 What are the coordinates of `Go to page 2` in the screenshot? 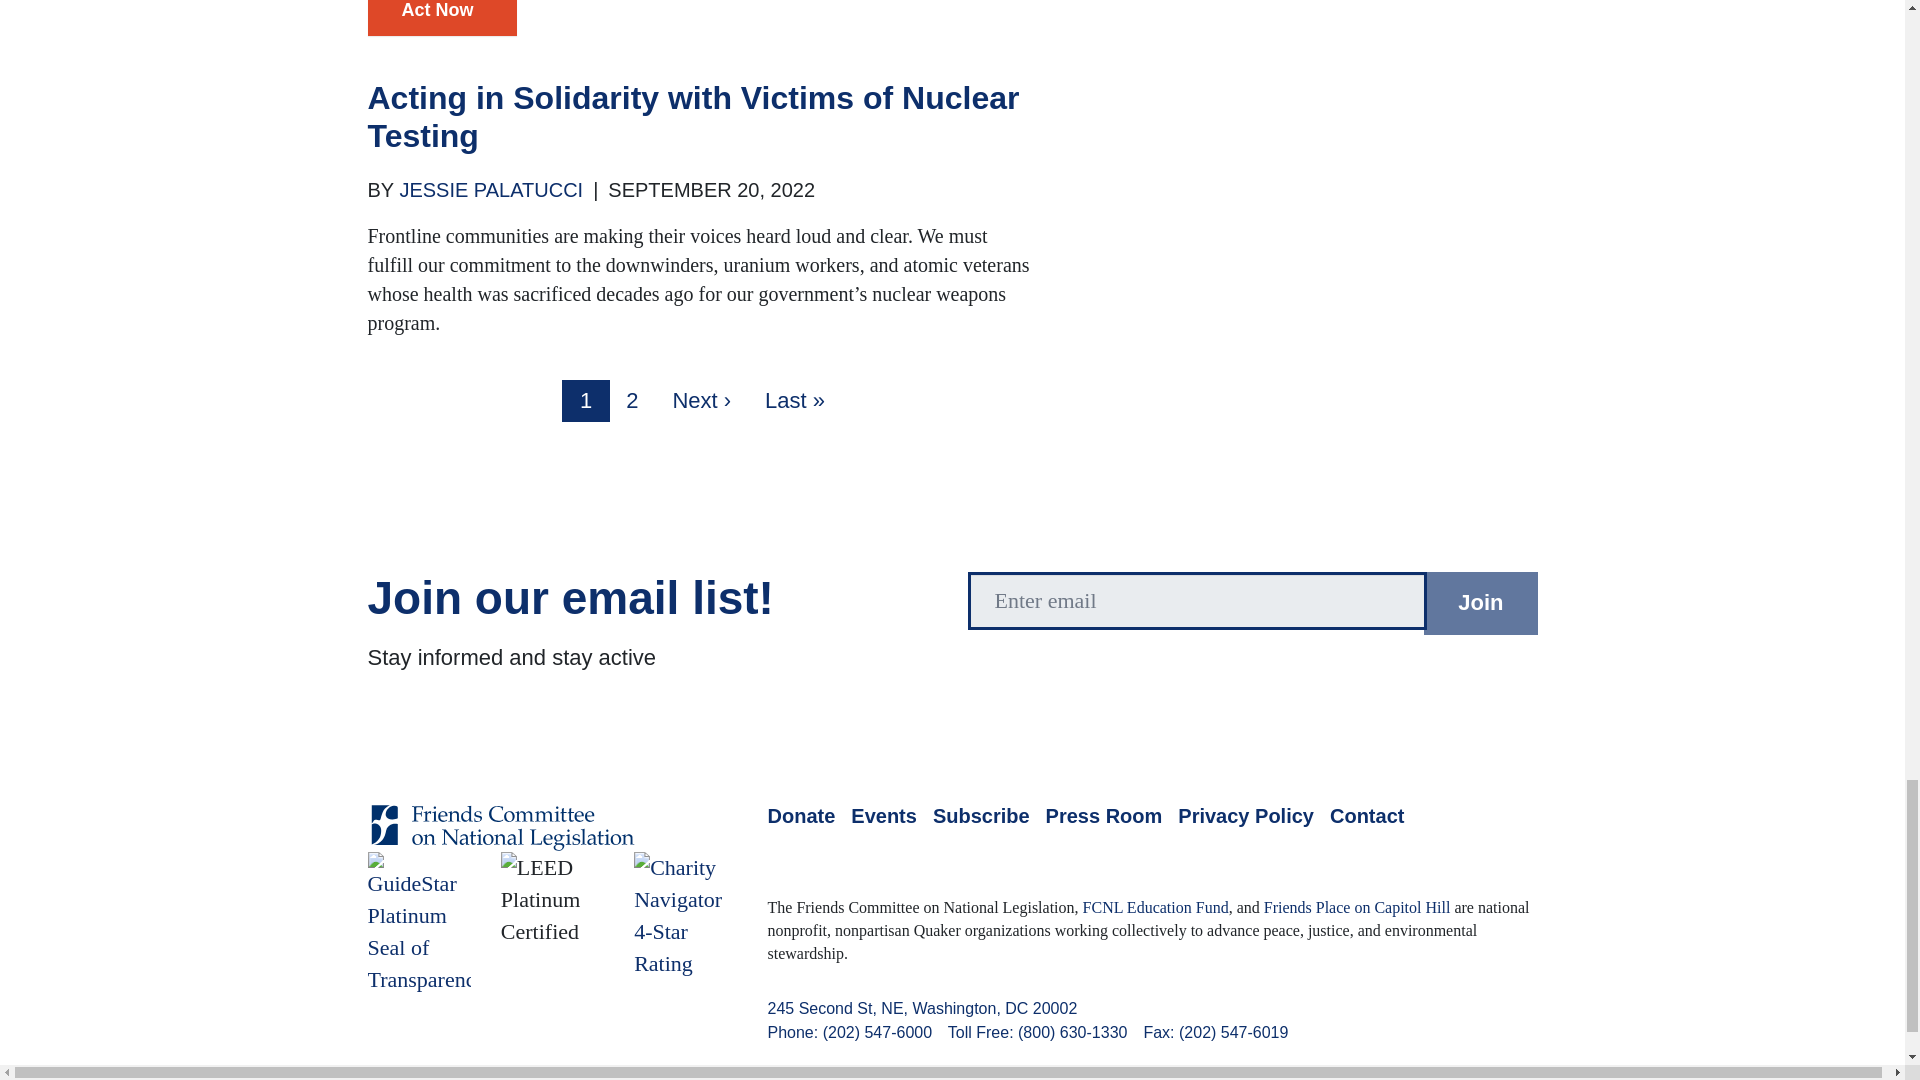 It's located at (632, 401).